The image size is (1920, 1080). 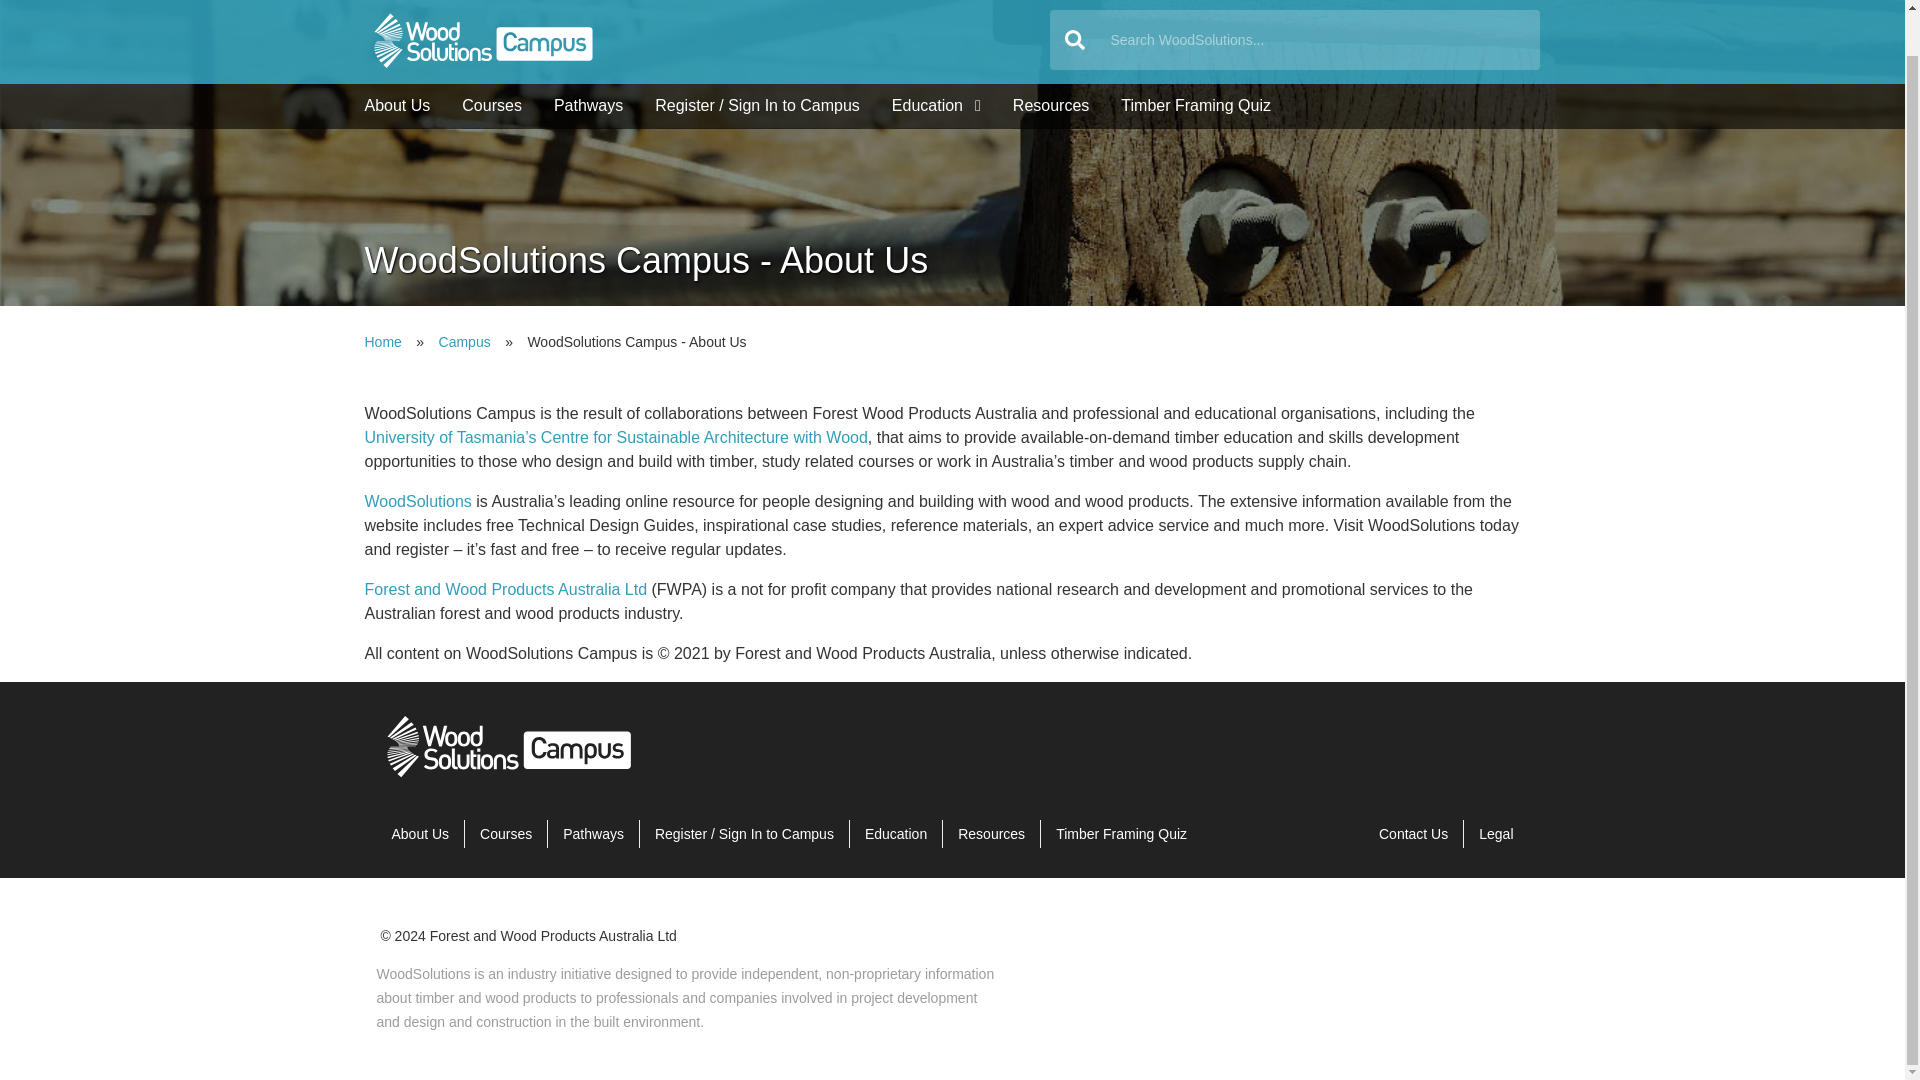 What do you see at coordinates (707, 42) in the screenshot?
I see `Home` at bounding box center [707, 42].